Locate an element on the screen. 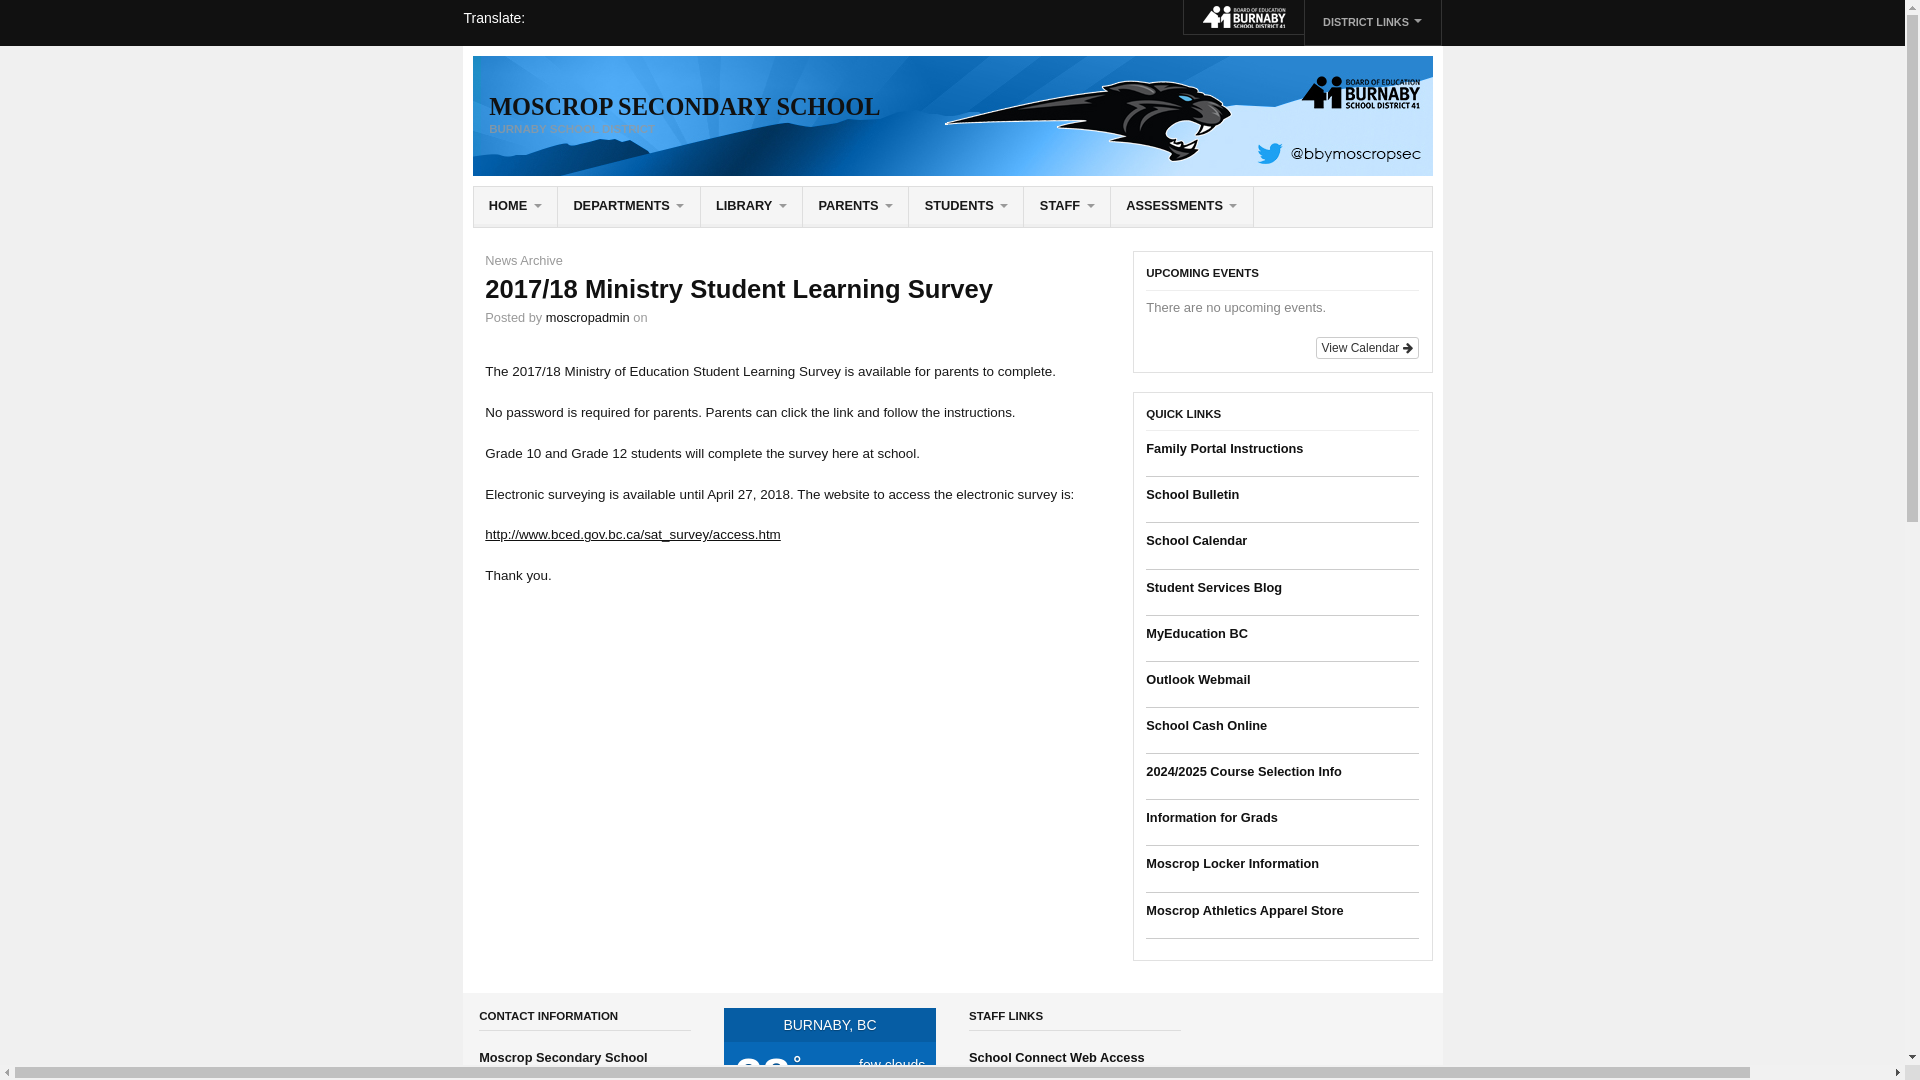 Image resolution: width=1920 pixels, height=1080 pixels. MOSCROP SECONDARY SCHOOL is located at coordinates (684, 106).